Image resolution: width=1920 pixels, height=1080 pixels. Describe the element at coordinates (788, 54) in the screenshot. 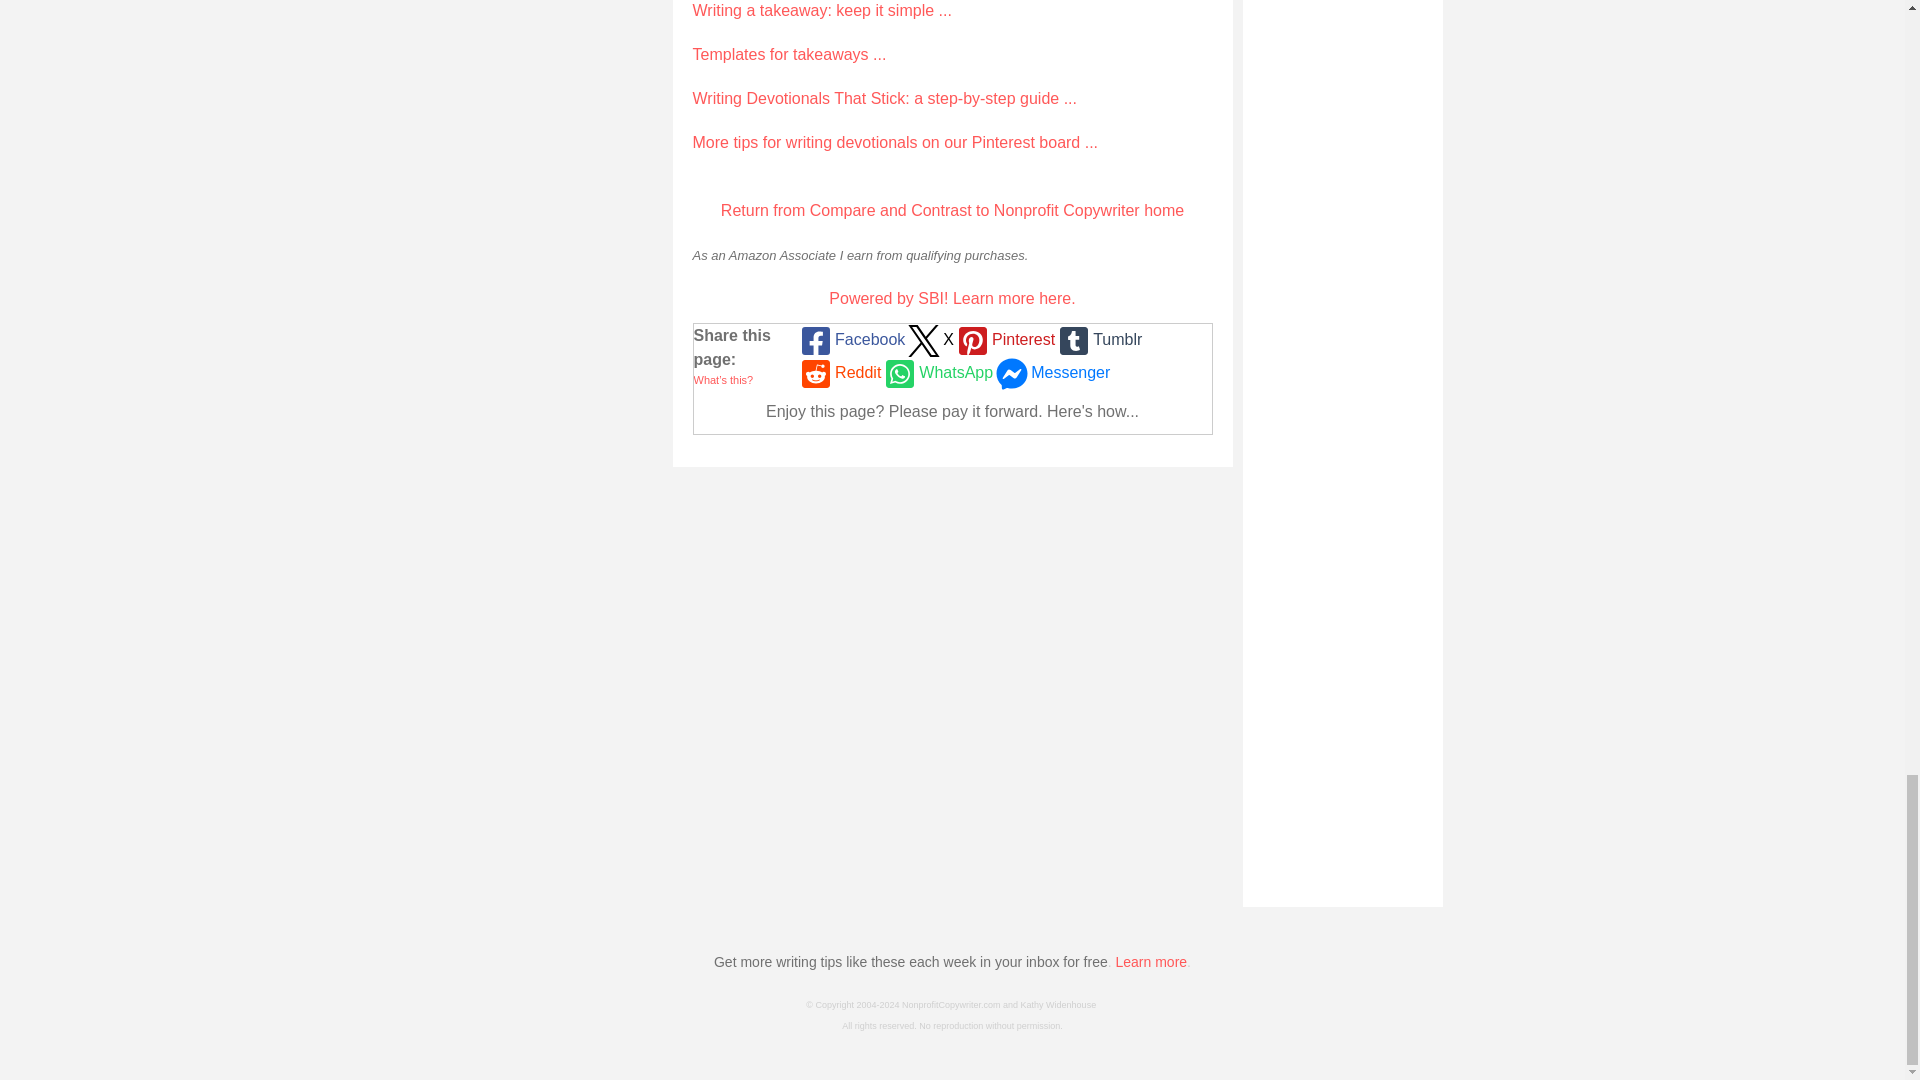

I see `Templates for takeaways ...` at that location.